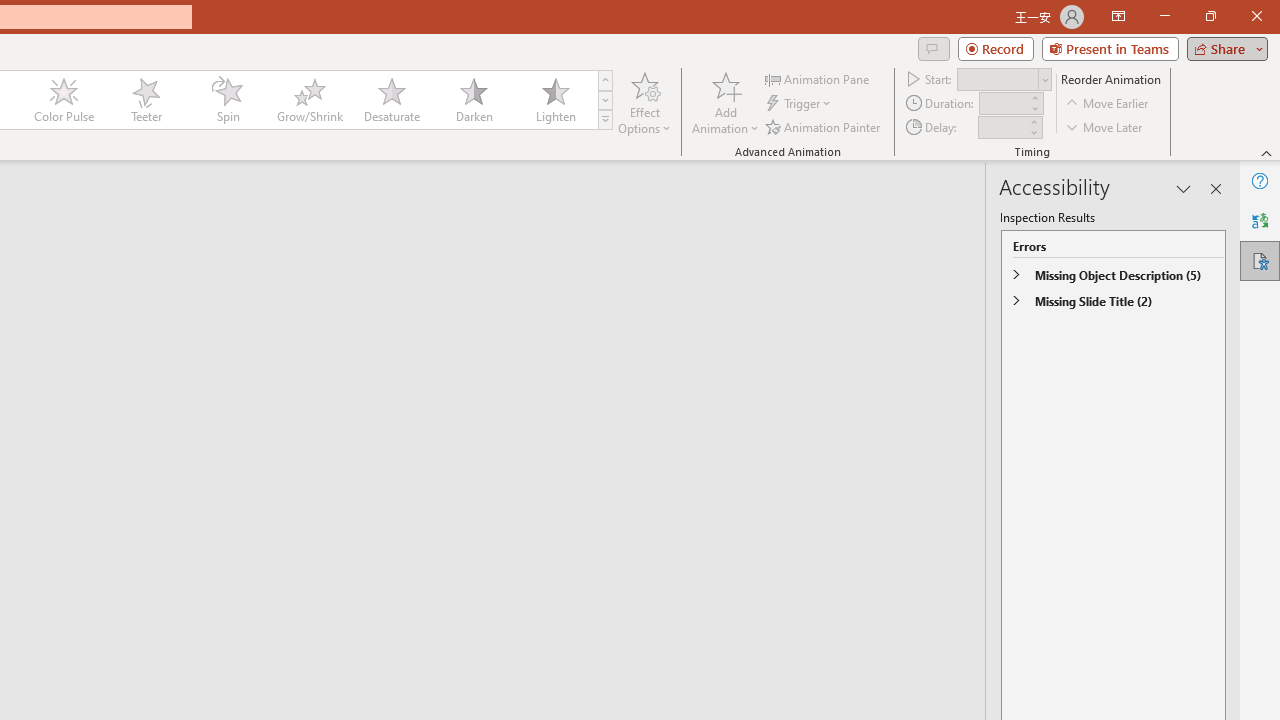  What do you see at coordinates (309, 100) in the screenshot?
I see `Grow/Shrink` at bounding box center [309, 100].